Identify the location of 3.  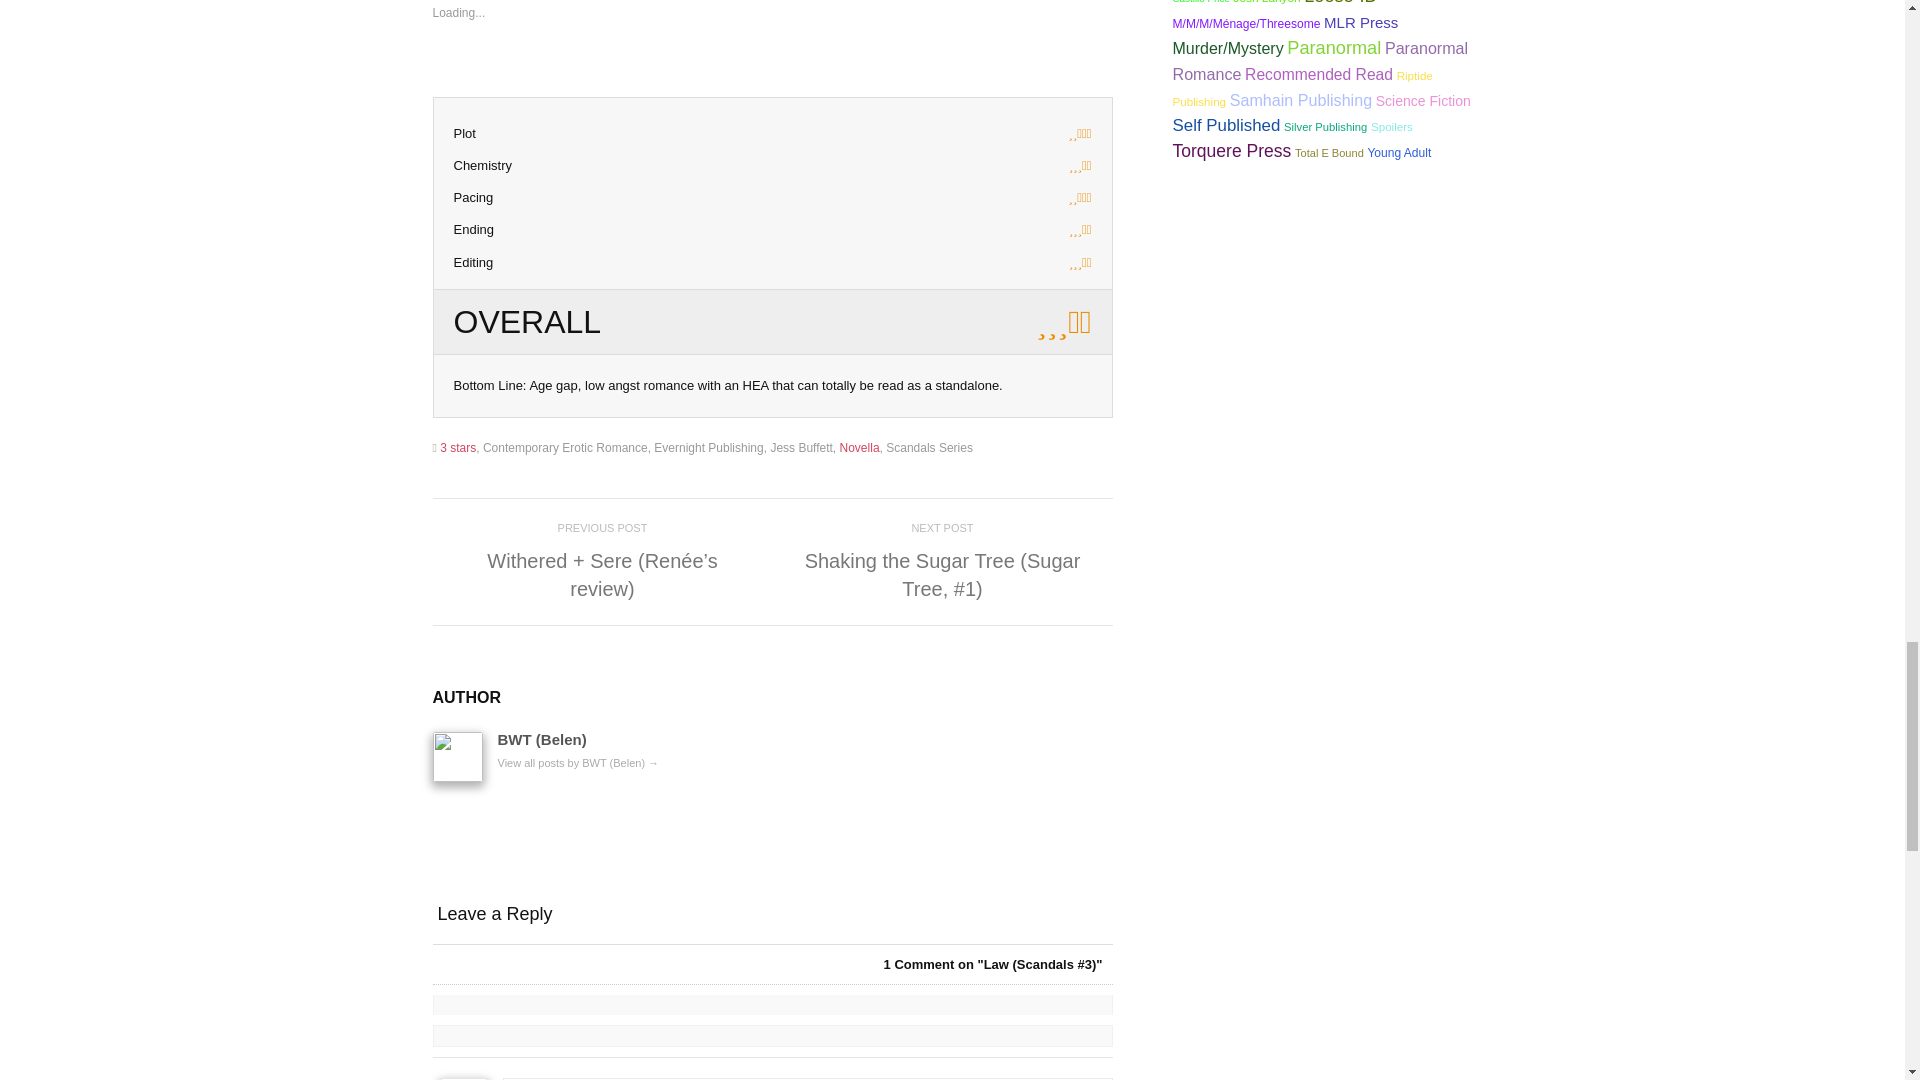
(940, 262).